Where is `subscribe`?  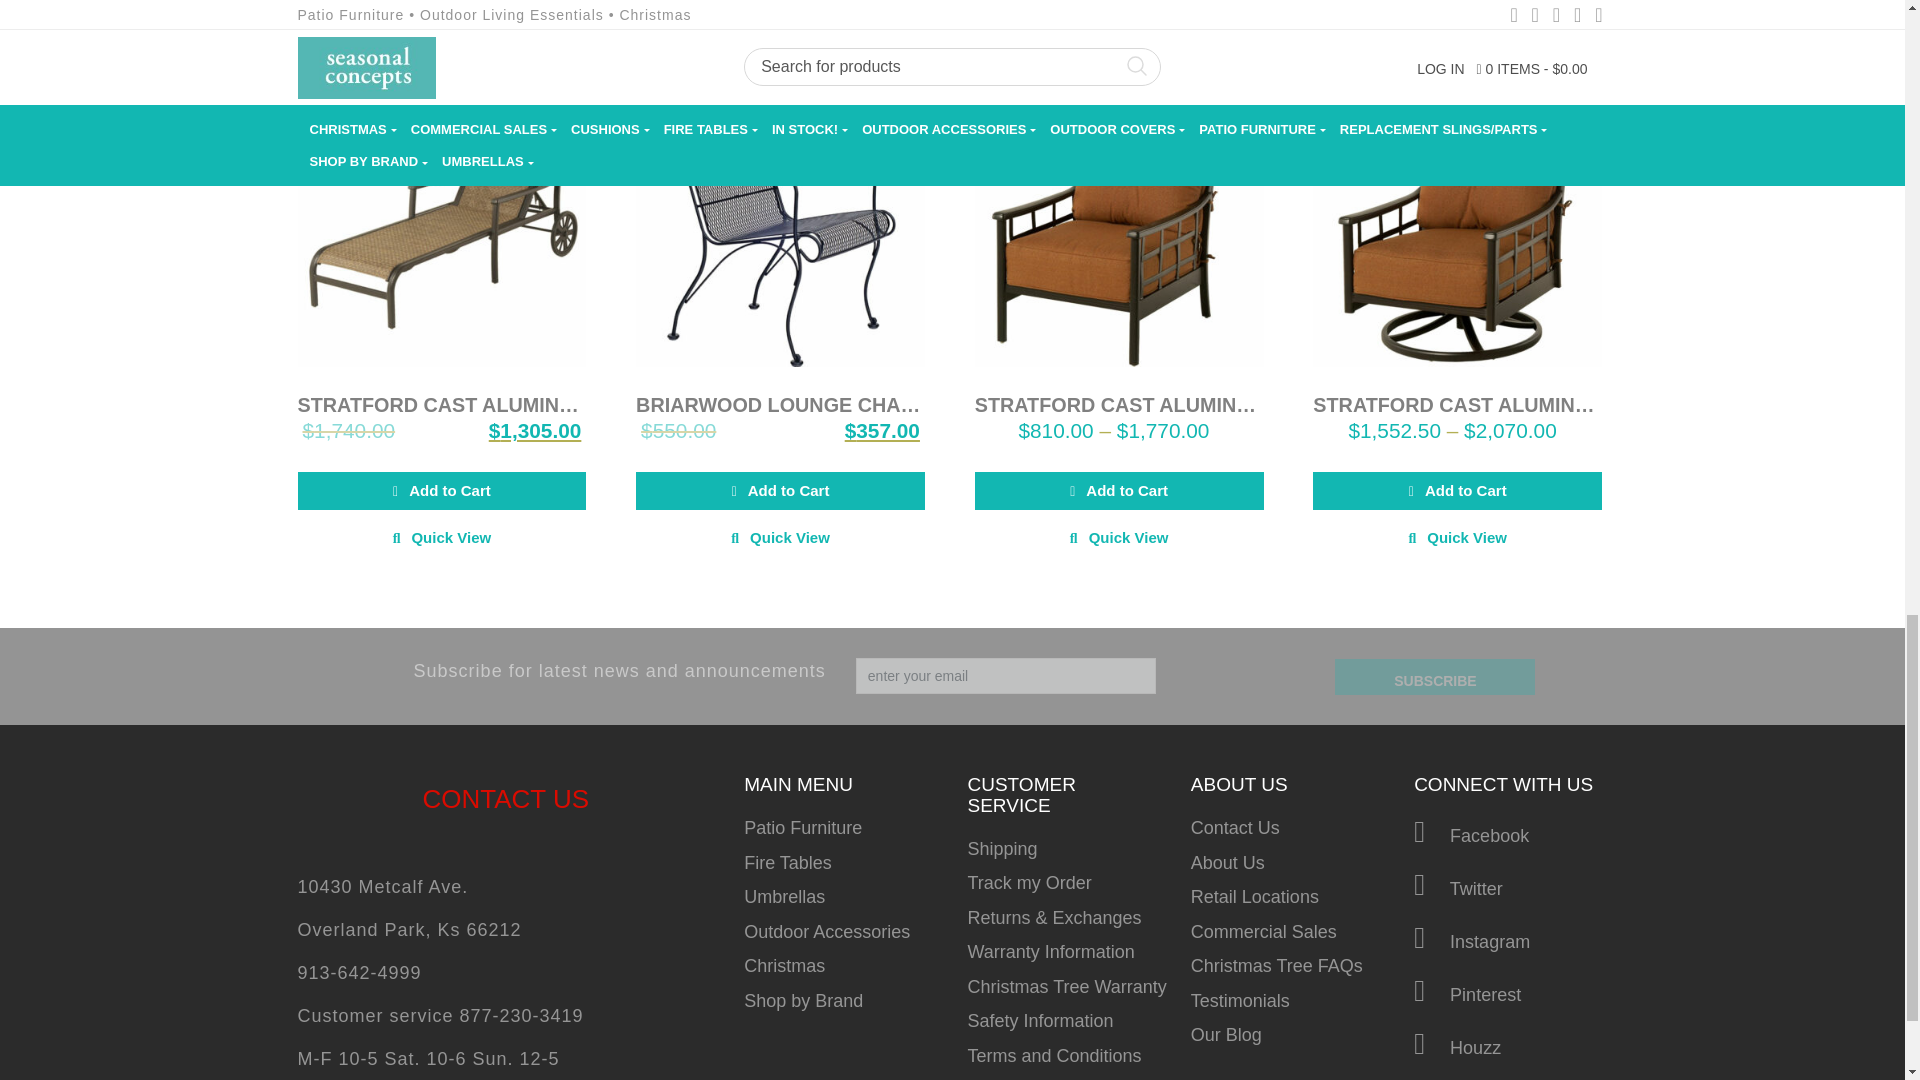 subscribe is located at coordinates (1434, 676).